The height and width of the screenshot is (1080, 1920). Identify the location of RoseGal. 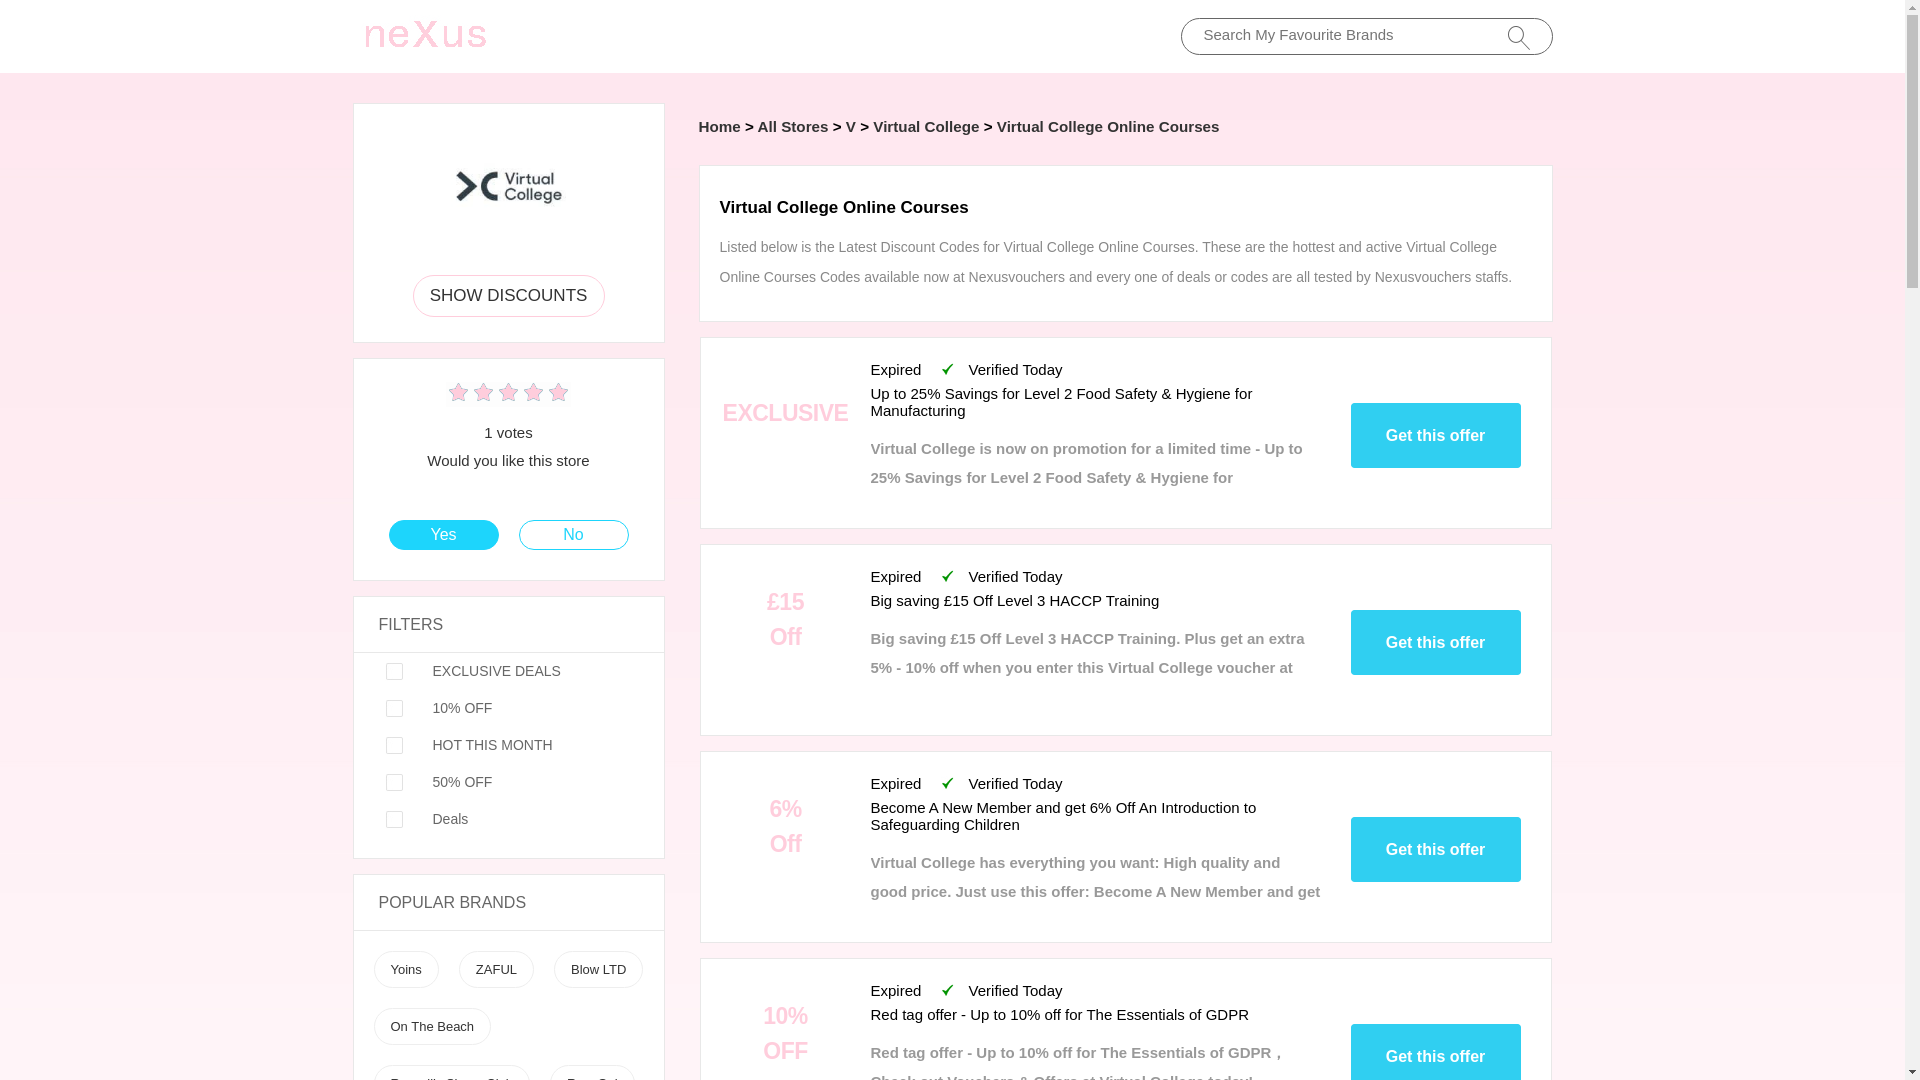
(592, 1078).